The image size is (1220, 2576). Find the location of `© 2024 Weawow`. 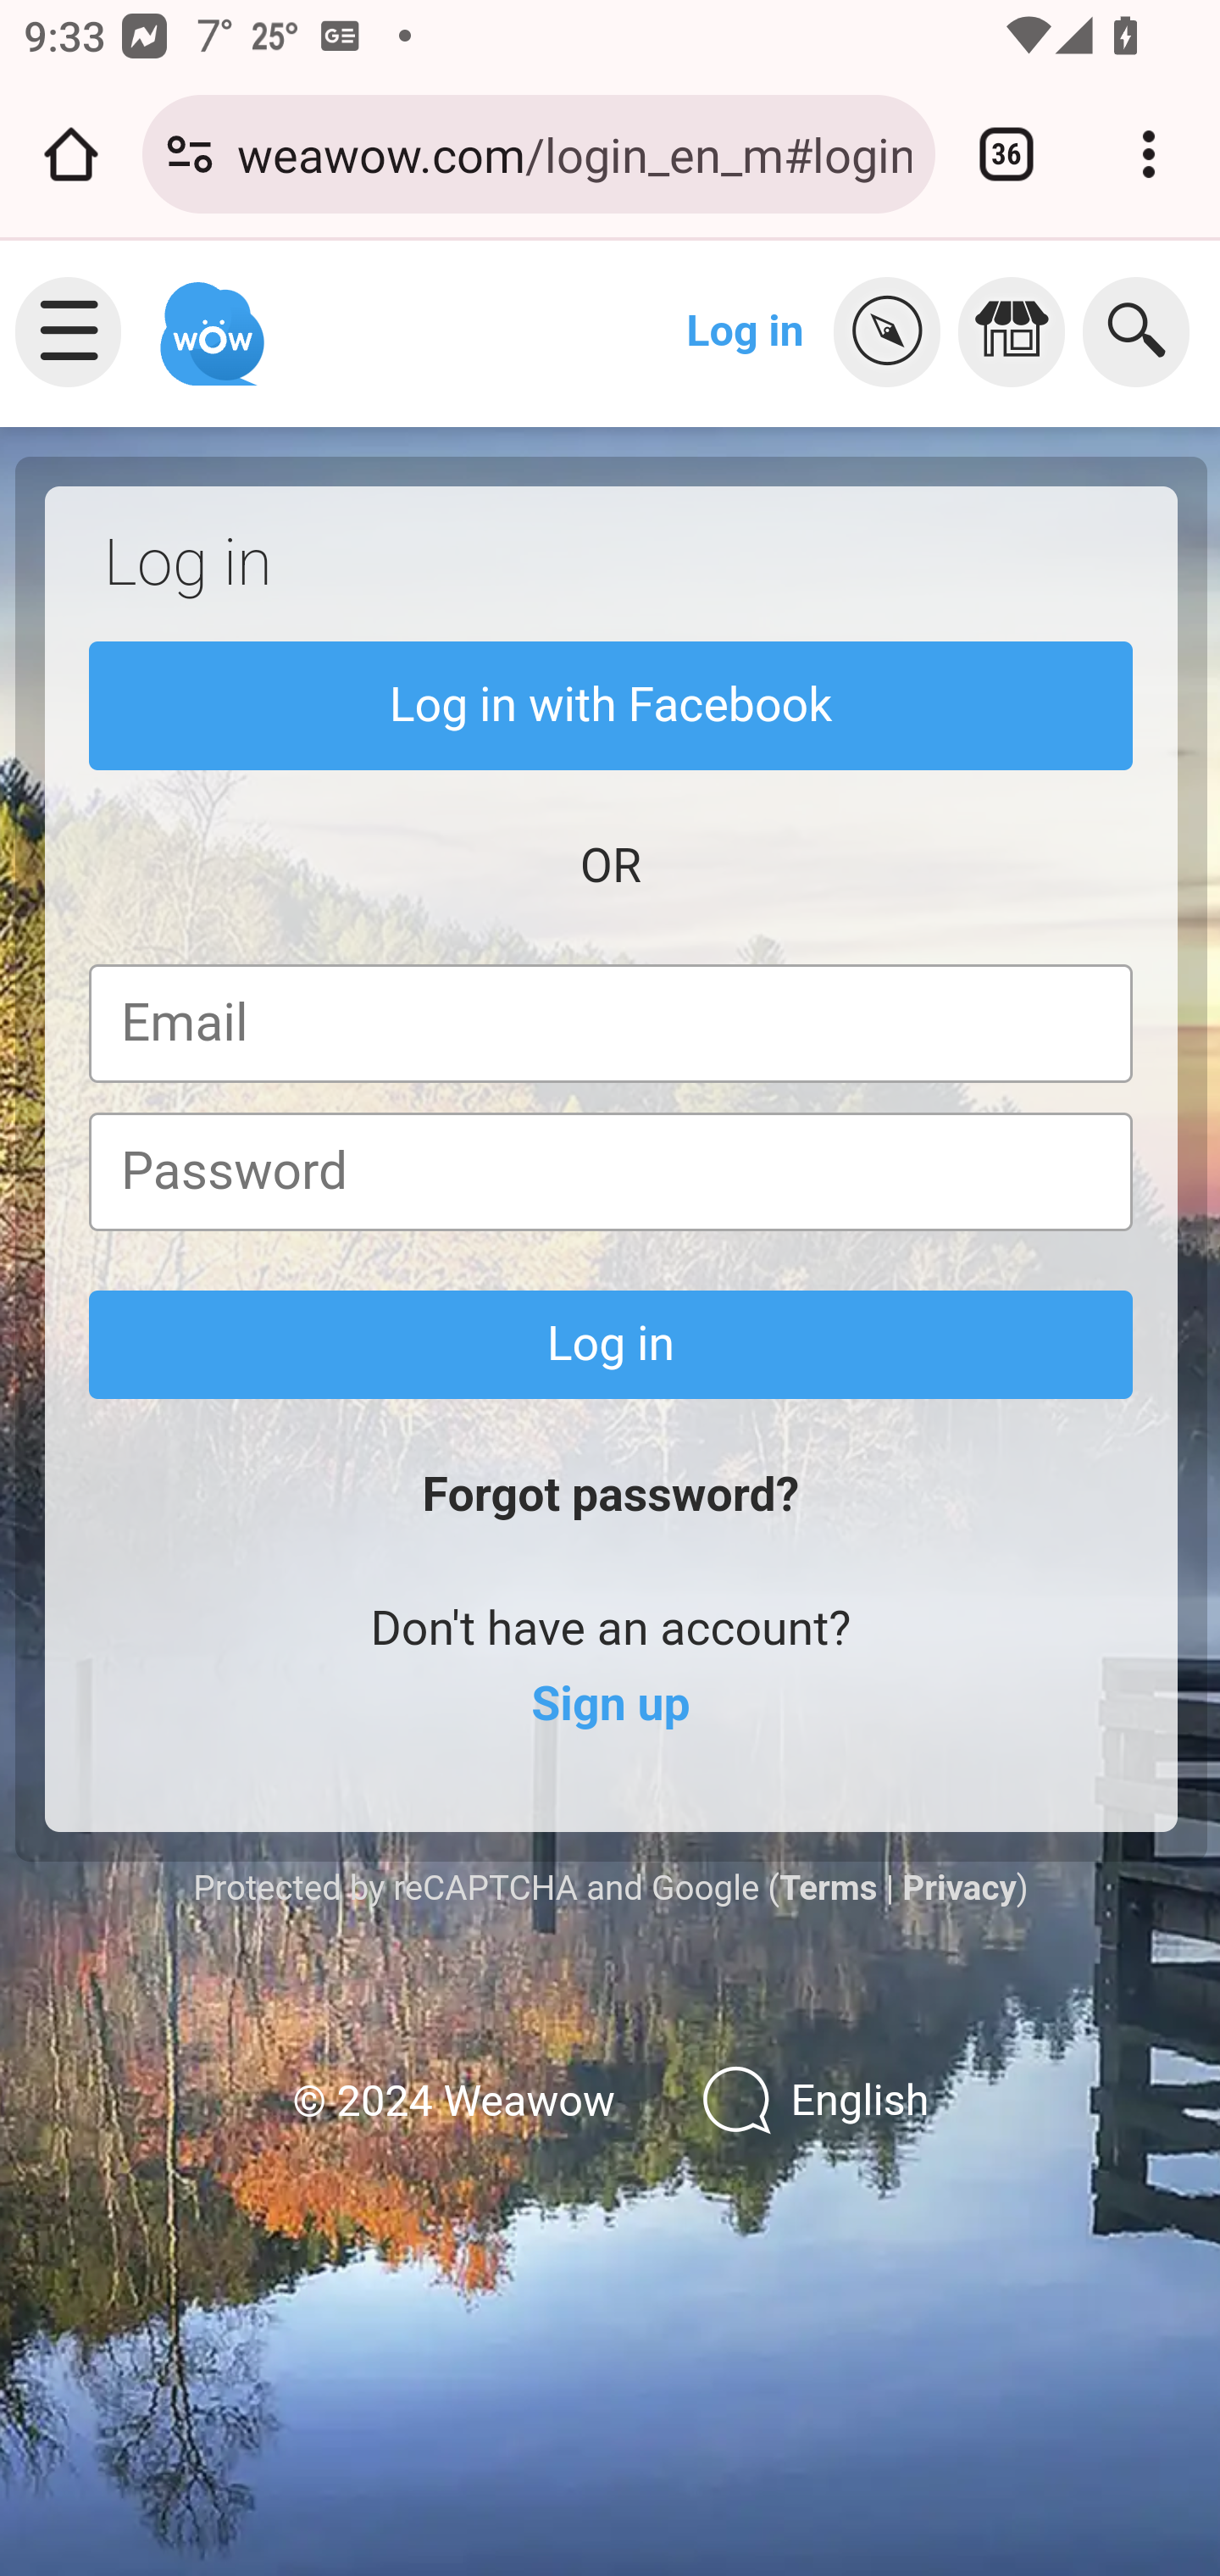

© 2024 Weawow is located at coordinates (453, 2101).